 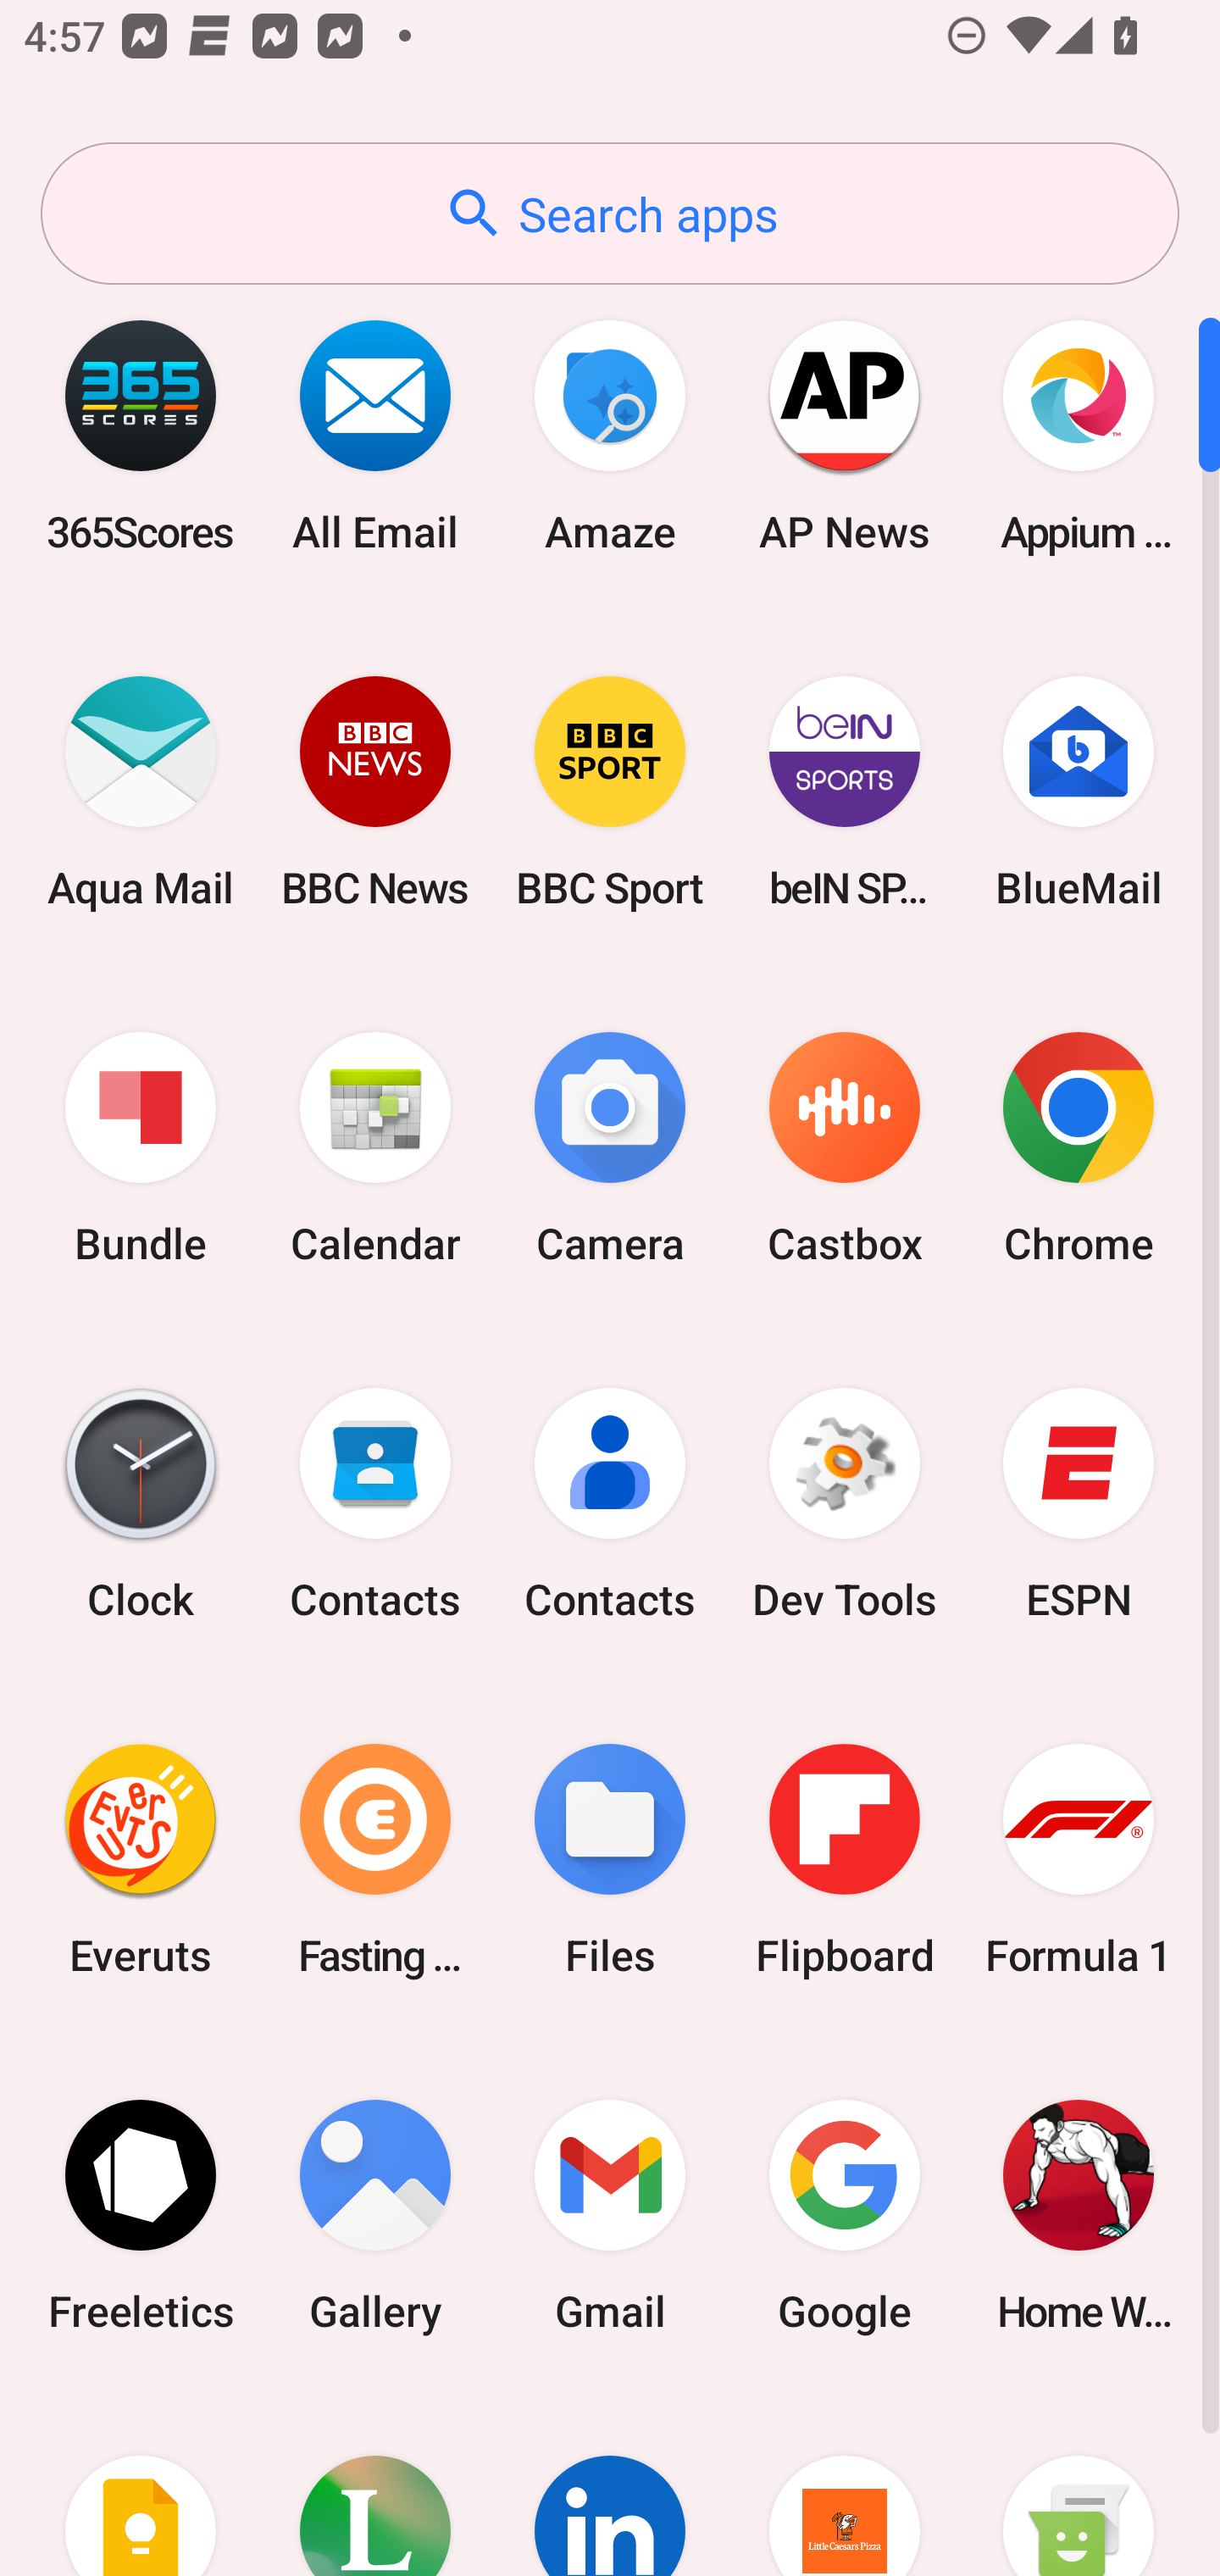 I want to click on 365Scores, so click(x=141, y=436).